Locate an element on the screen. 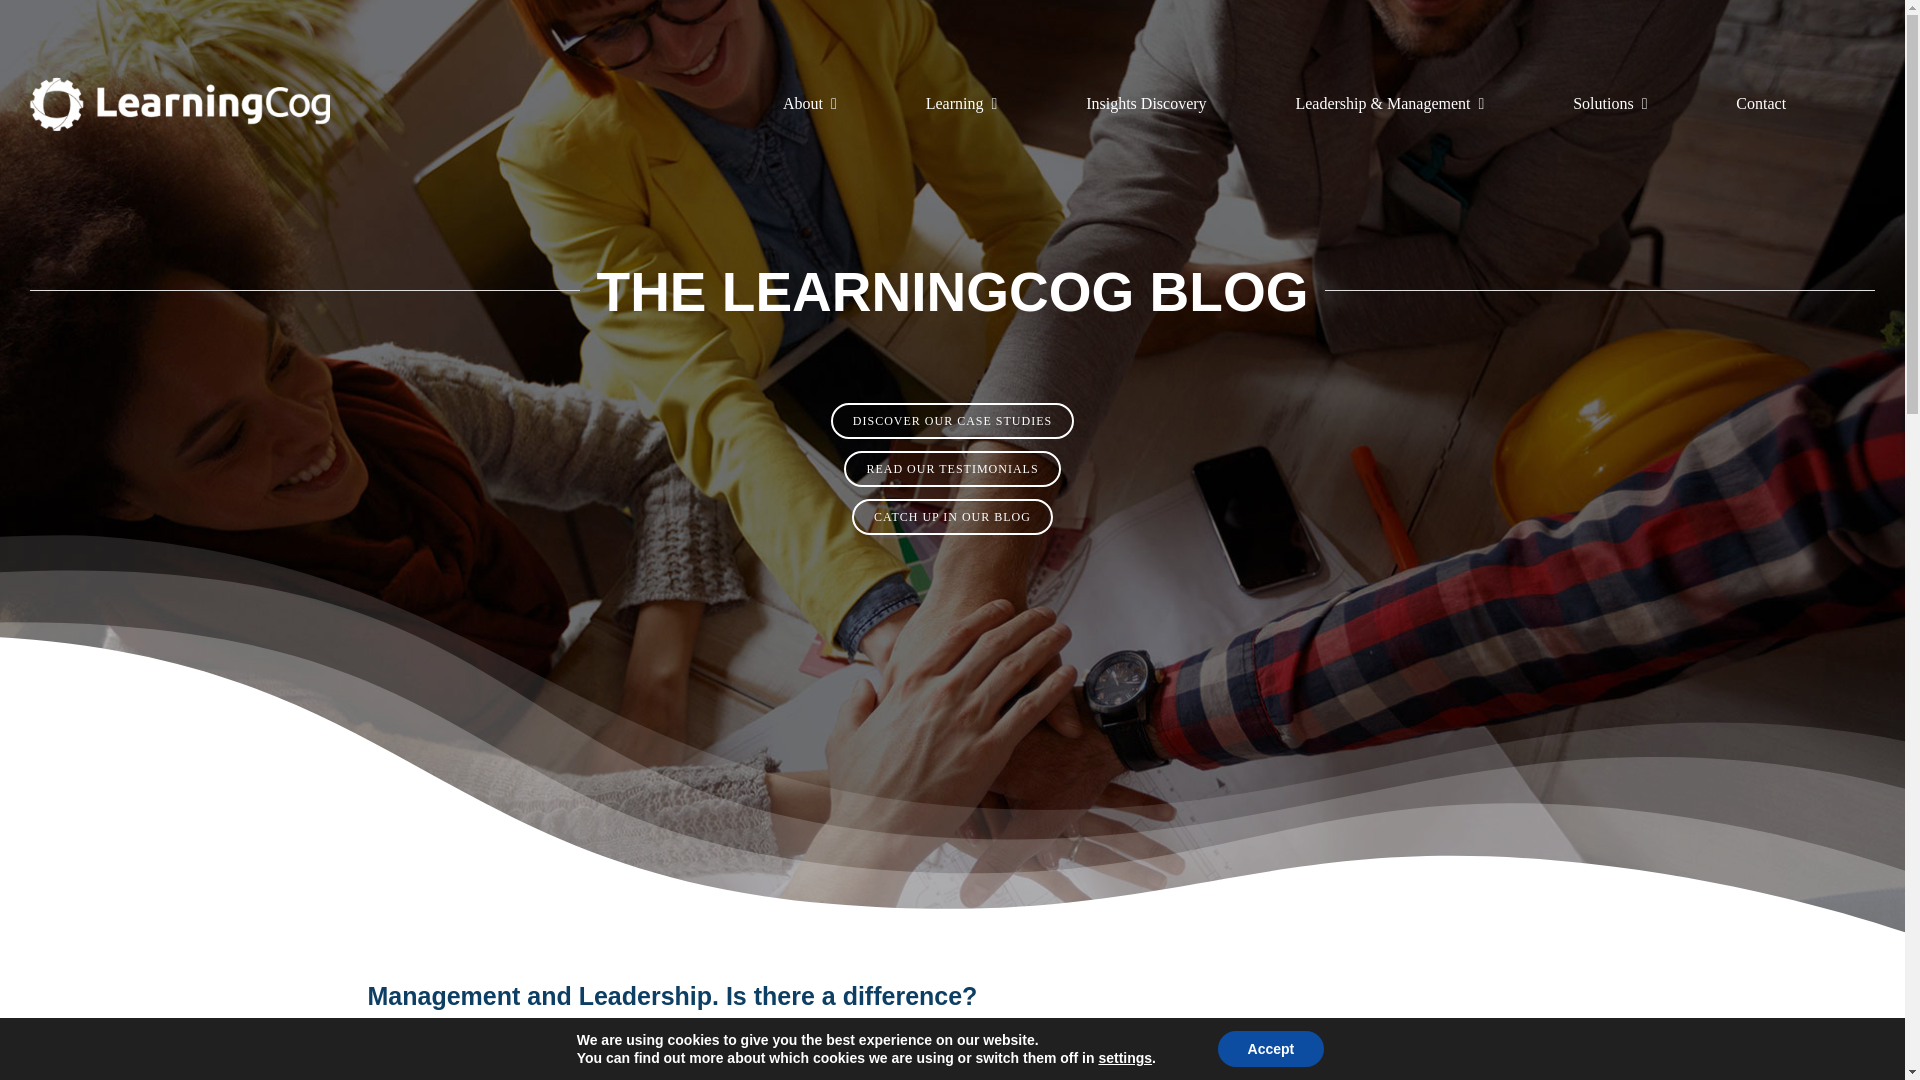 The image size is (1920, 1080). READ OUR TESTIMONIALS is located at coordinates (952, 469).